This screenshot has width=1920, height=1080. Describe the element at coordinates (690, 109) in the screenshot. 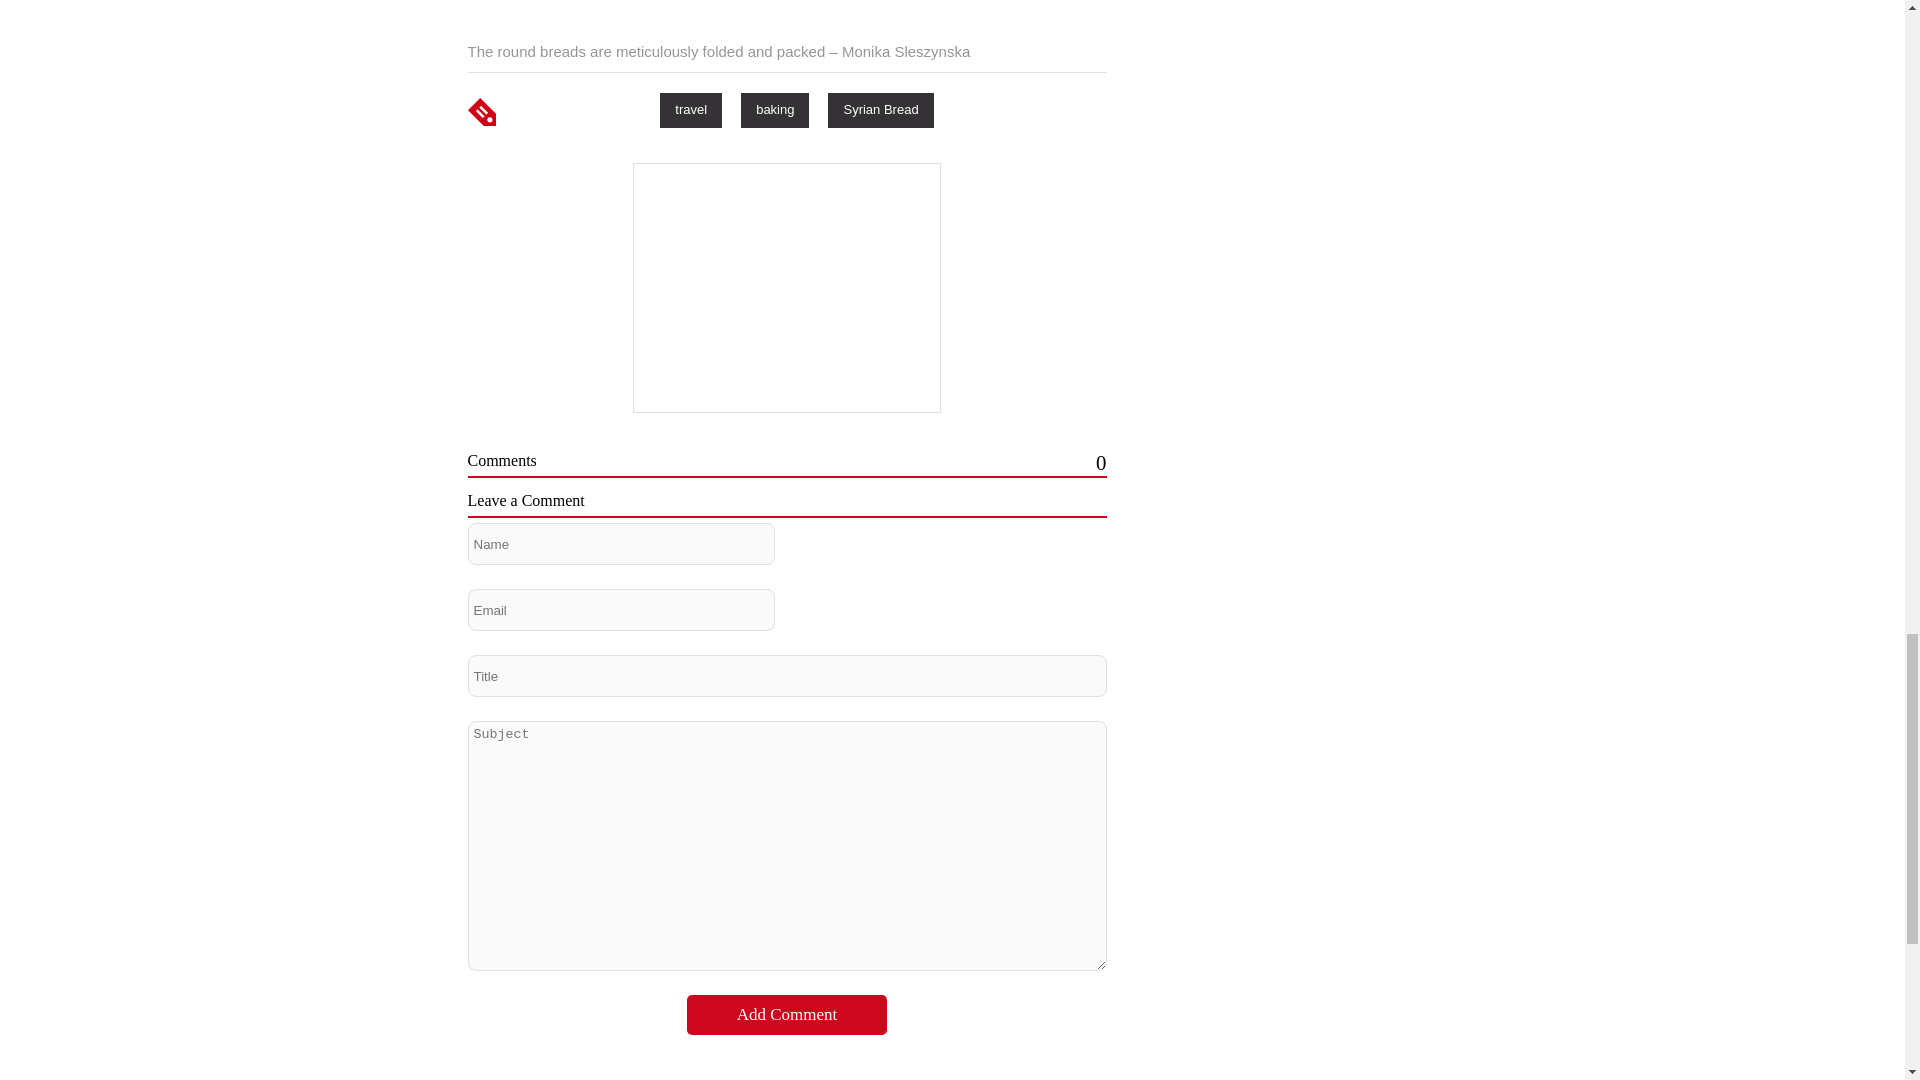

I see `travel` at that location.